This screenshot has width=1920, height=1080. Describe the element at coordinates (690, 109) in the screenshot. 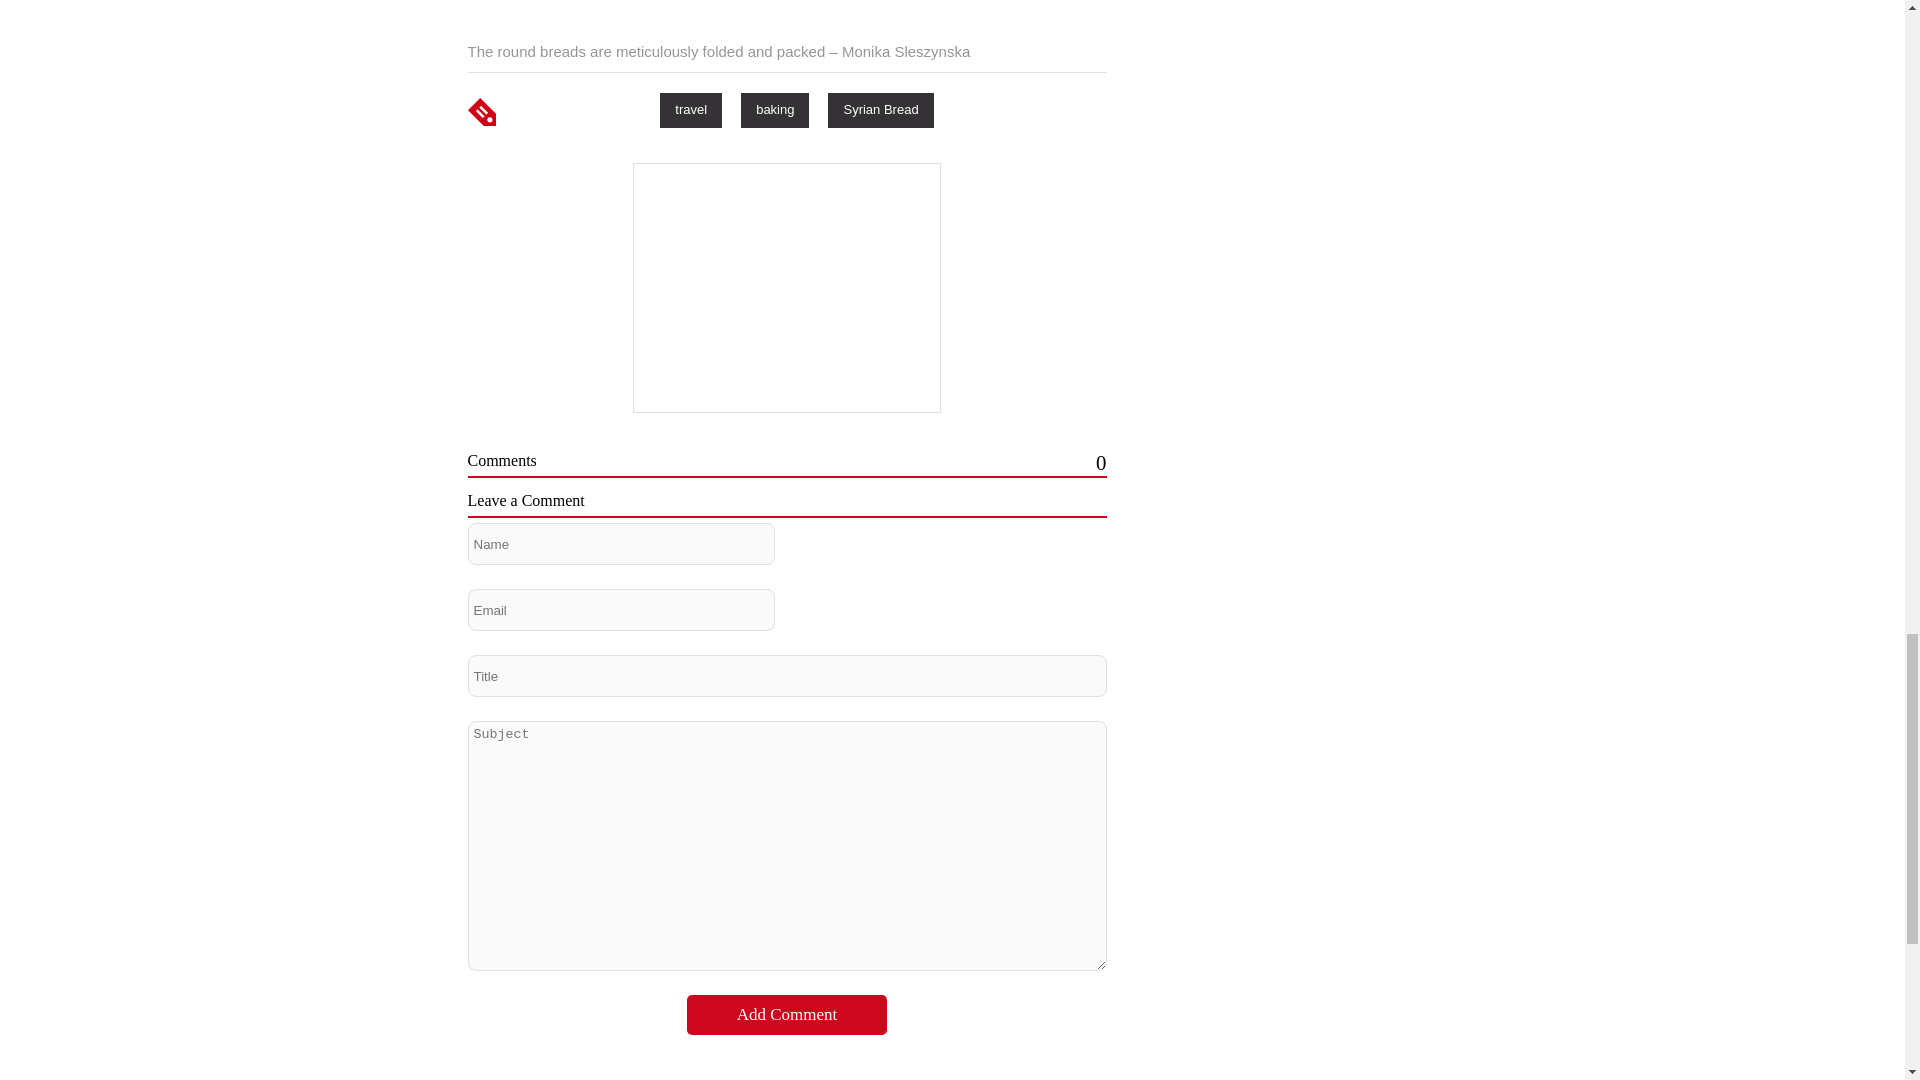

I see `travel` at that location.